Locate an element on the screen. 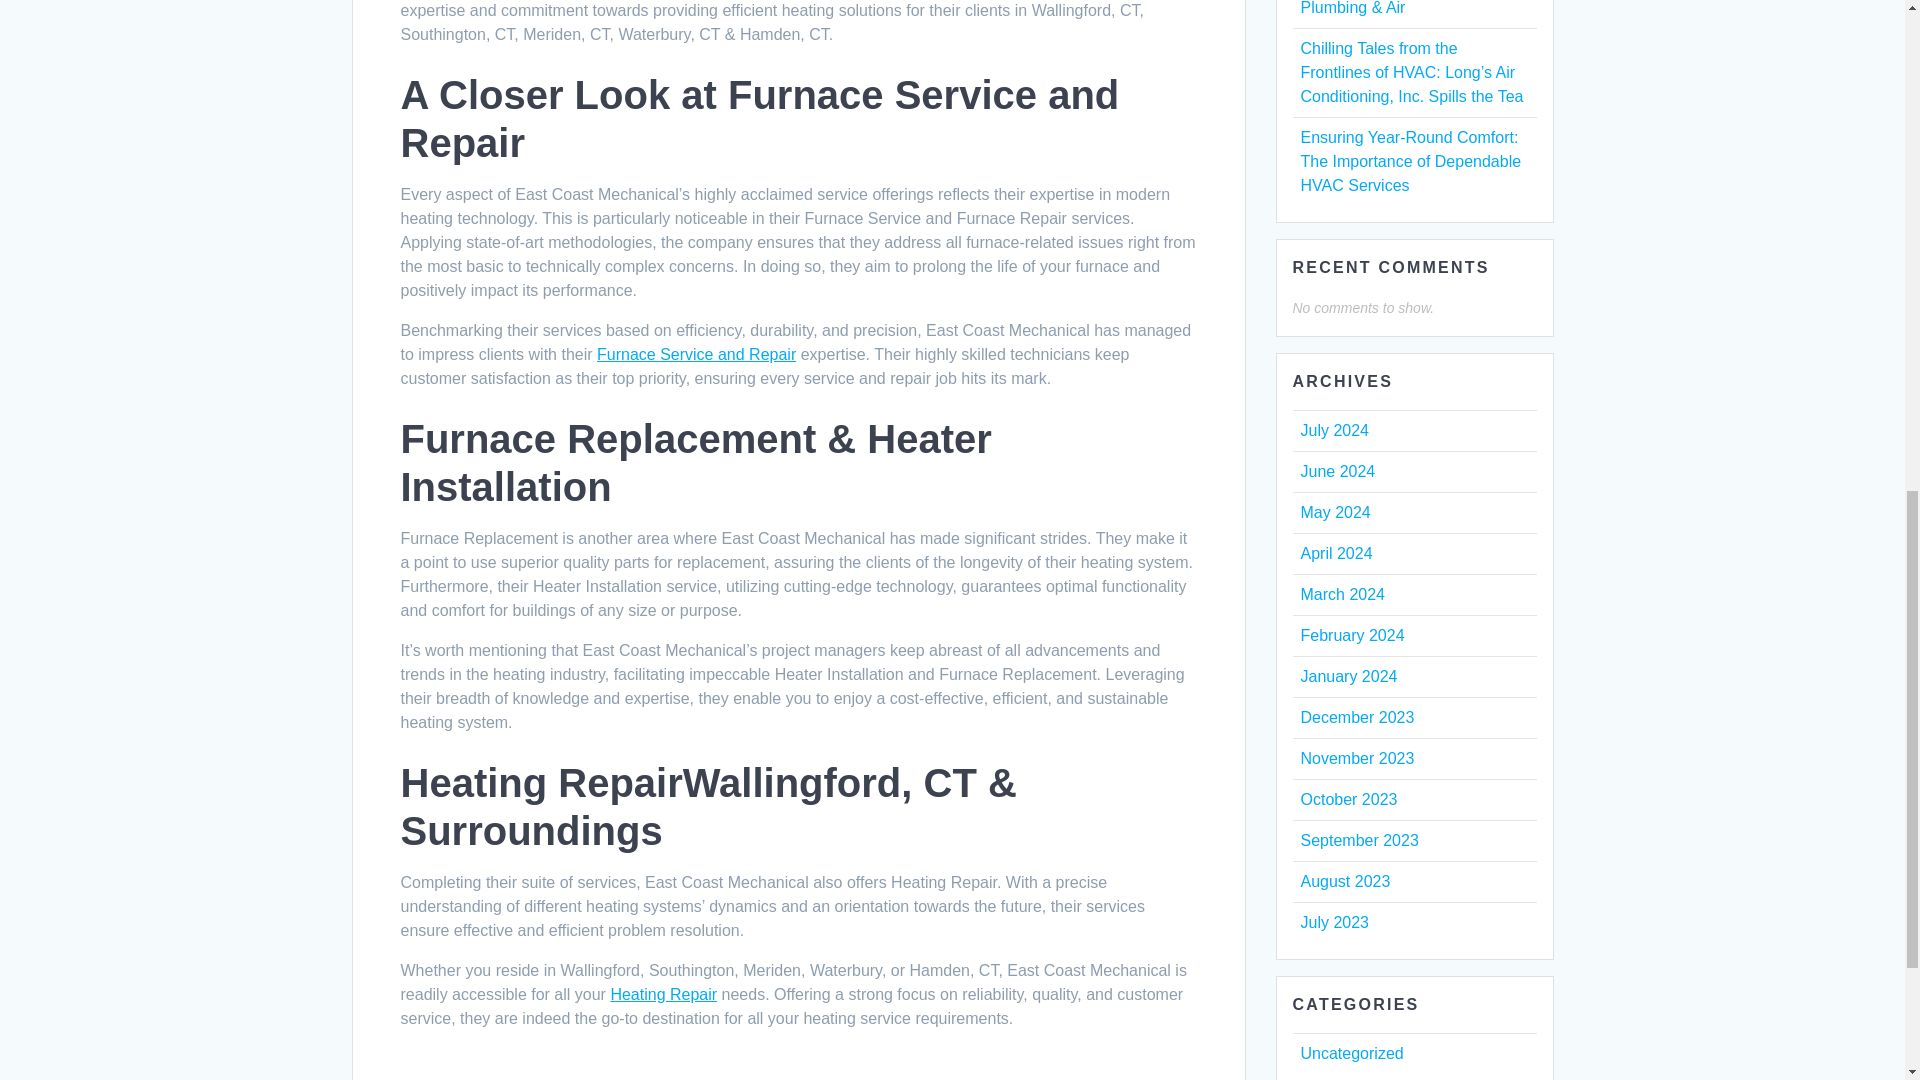 This screenshot has height=1080, width=1920. May 2024 is located at coordinates (1334, 512).